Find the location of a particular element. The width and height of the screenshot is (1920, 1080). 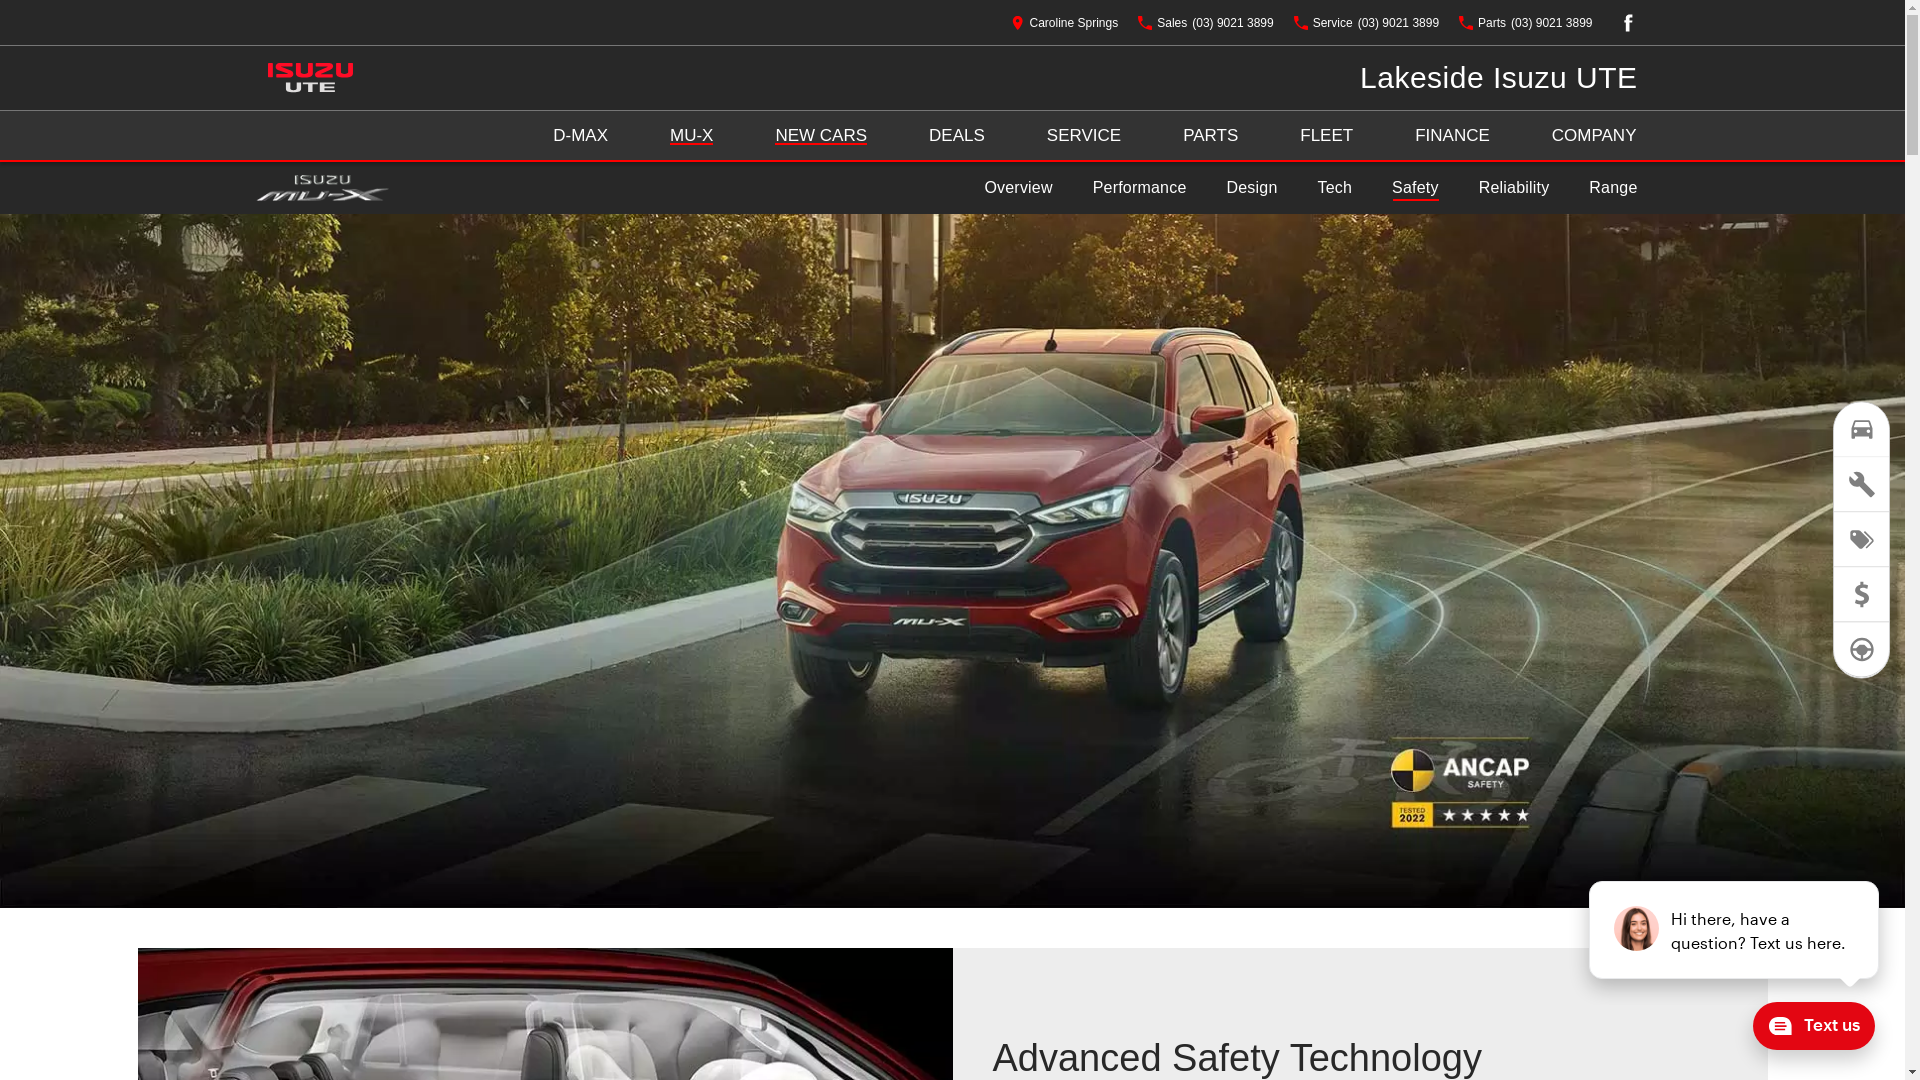

Overview is located at coordinates (1018, 188).